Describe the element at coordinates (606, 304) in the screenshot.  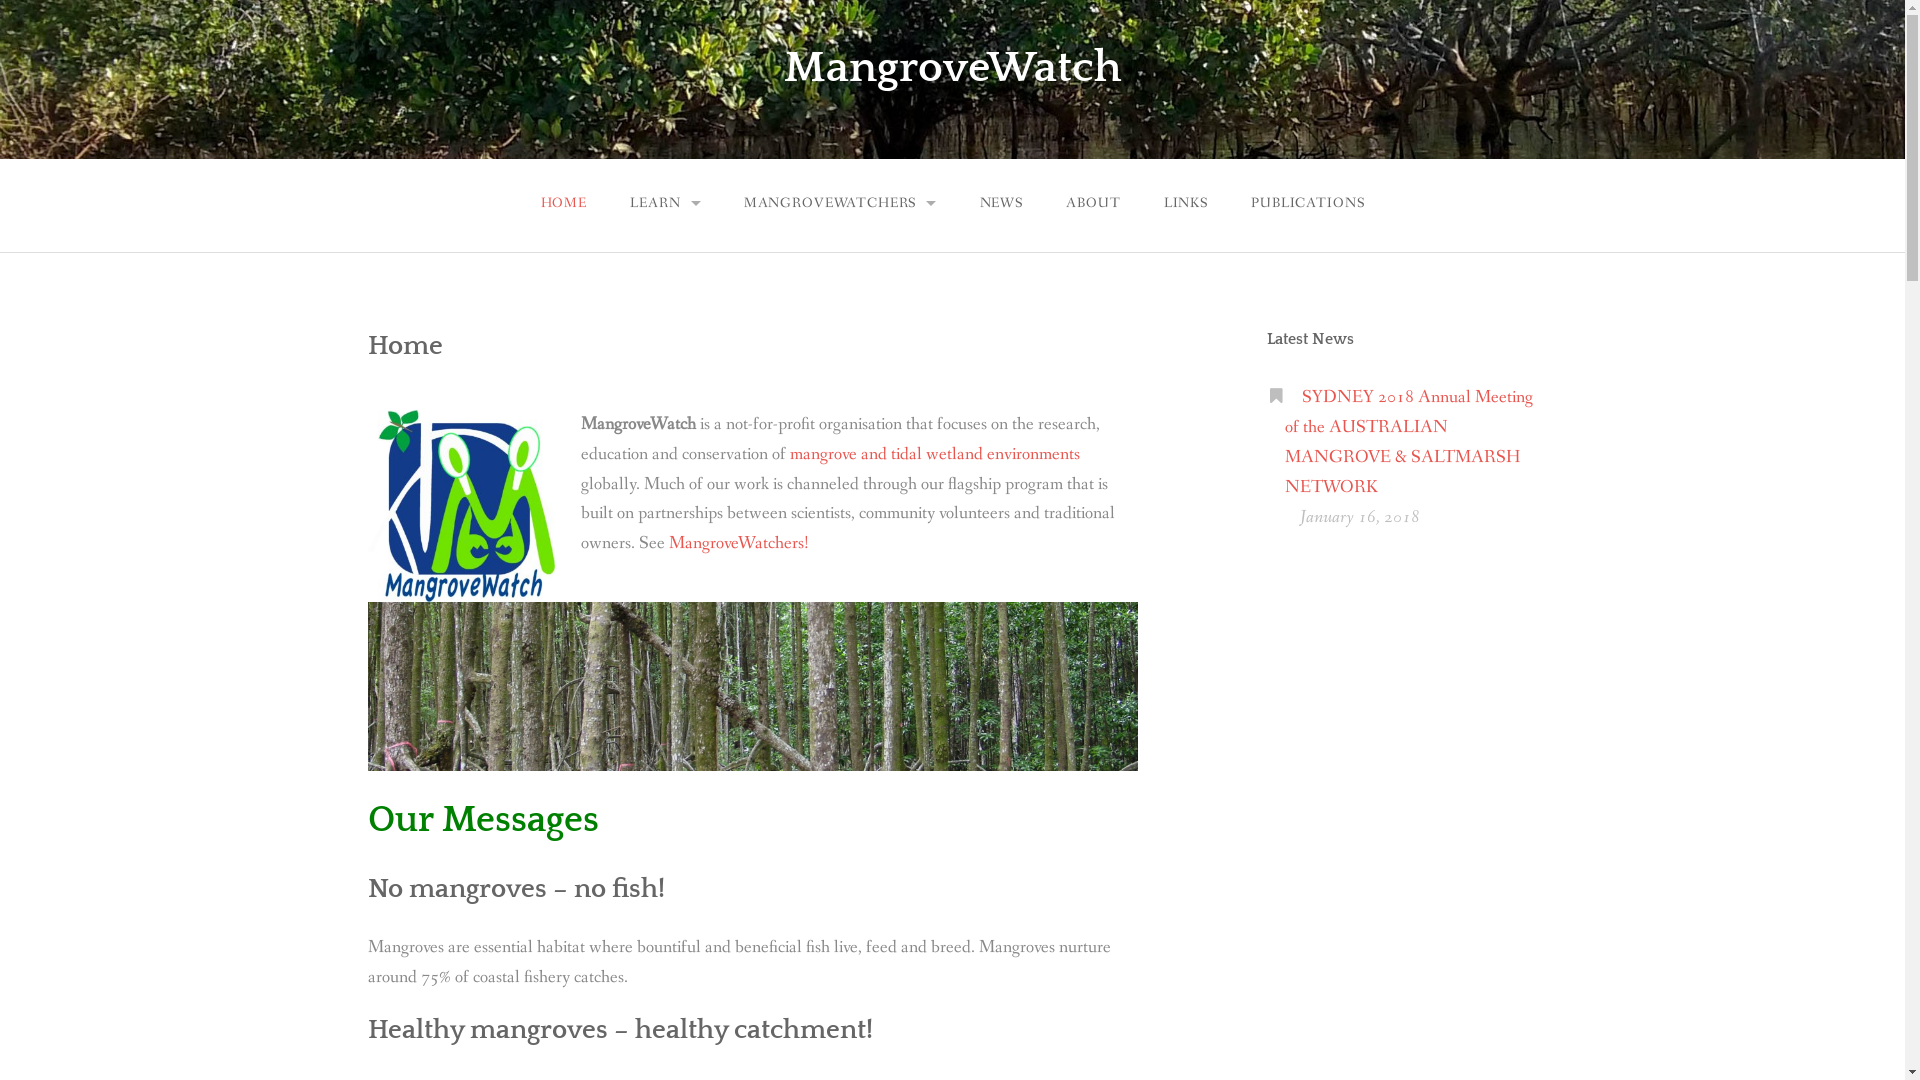
I see `YOUR COUNTRY` at that location.